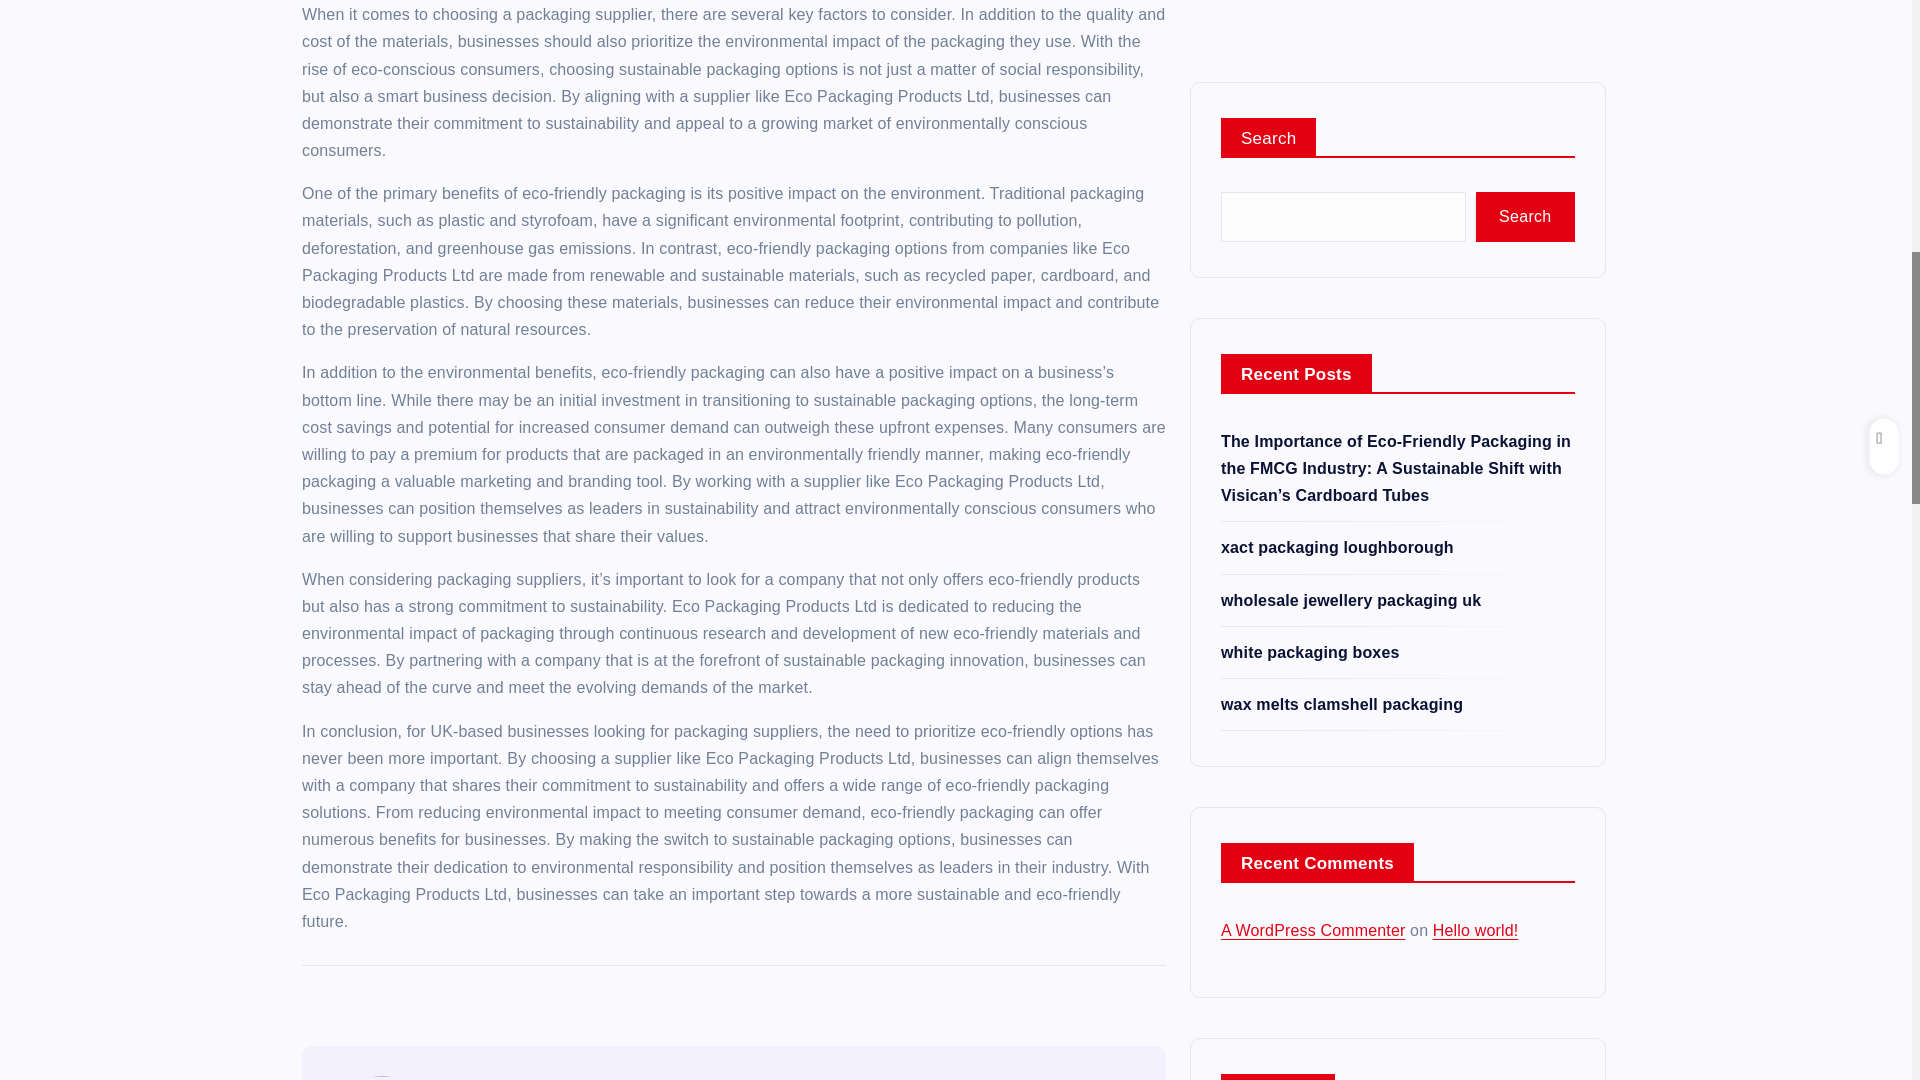 The width and height of the screenshot is (1920, 1080). I want to click on wholesale jewellery packaging uk, so click(1350, 92).